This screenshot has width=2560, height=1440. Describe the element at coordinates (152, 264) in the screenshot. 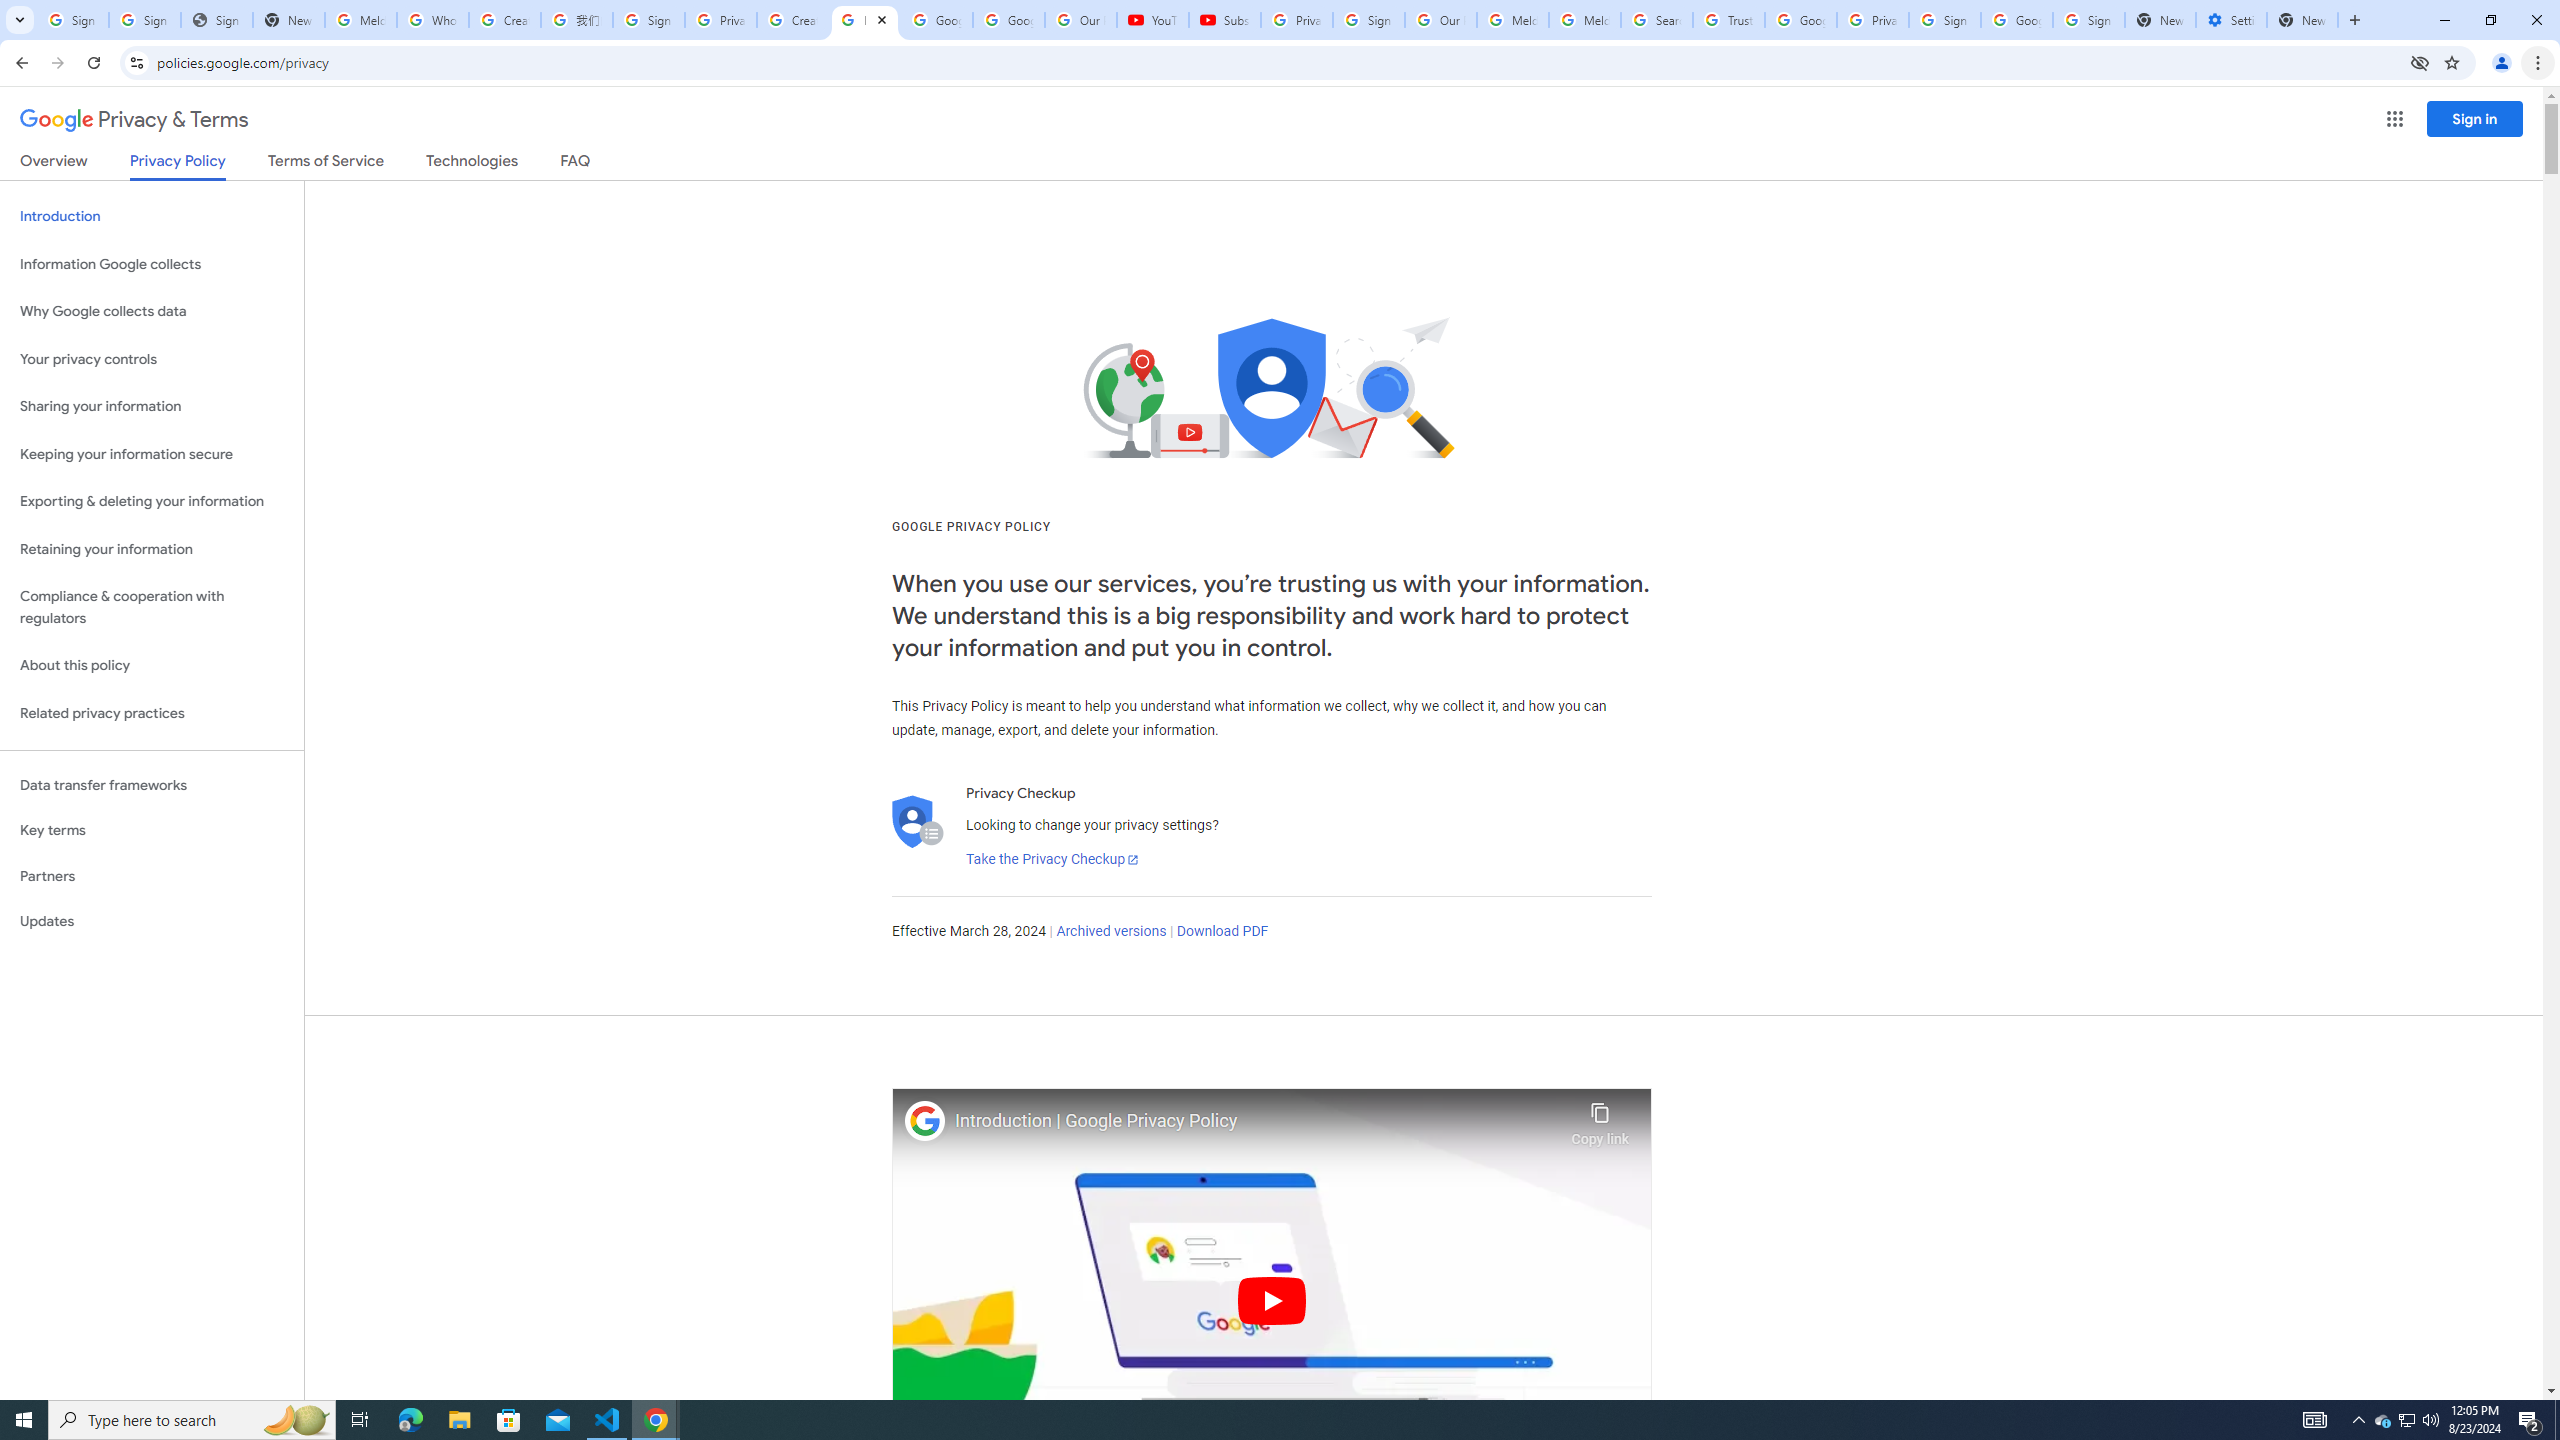

I see `Information Google collects` at that location.